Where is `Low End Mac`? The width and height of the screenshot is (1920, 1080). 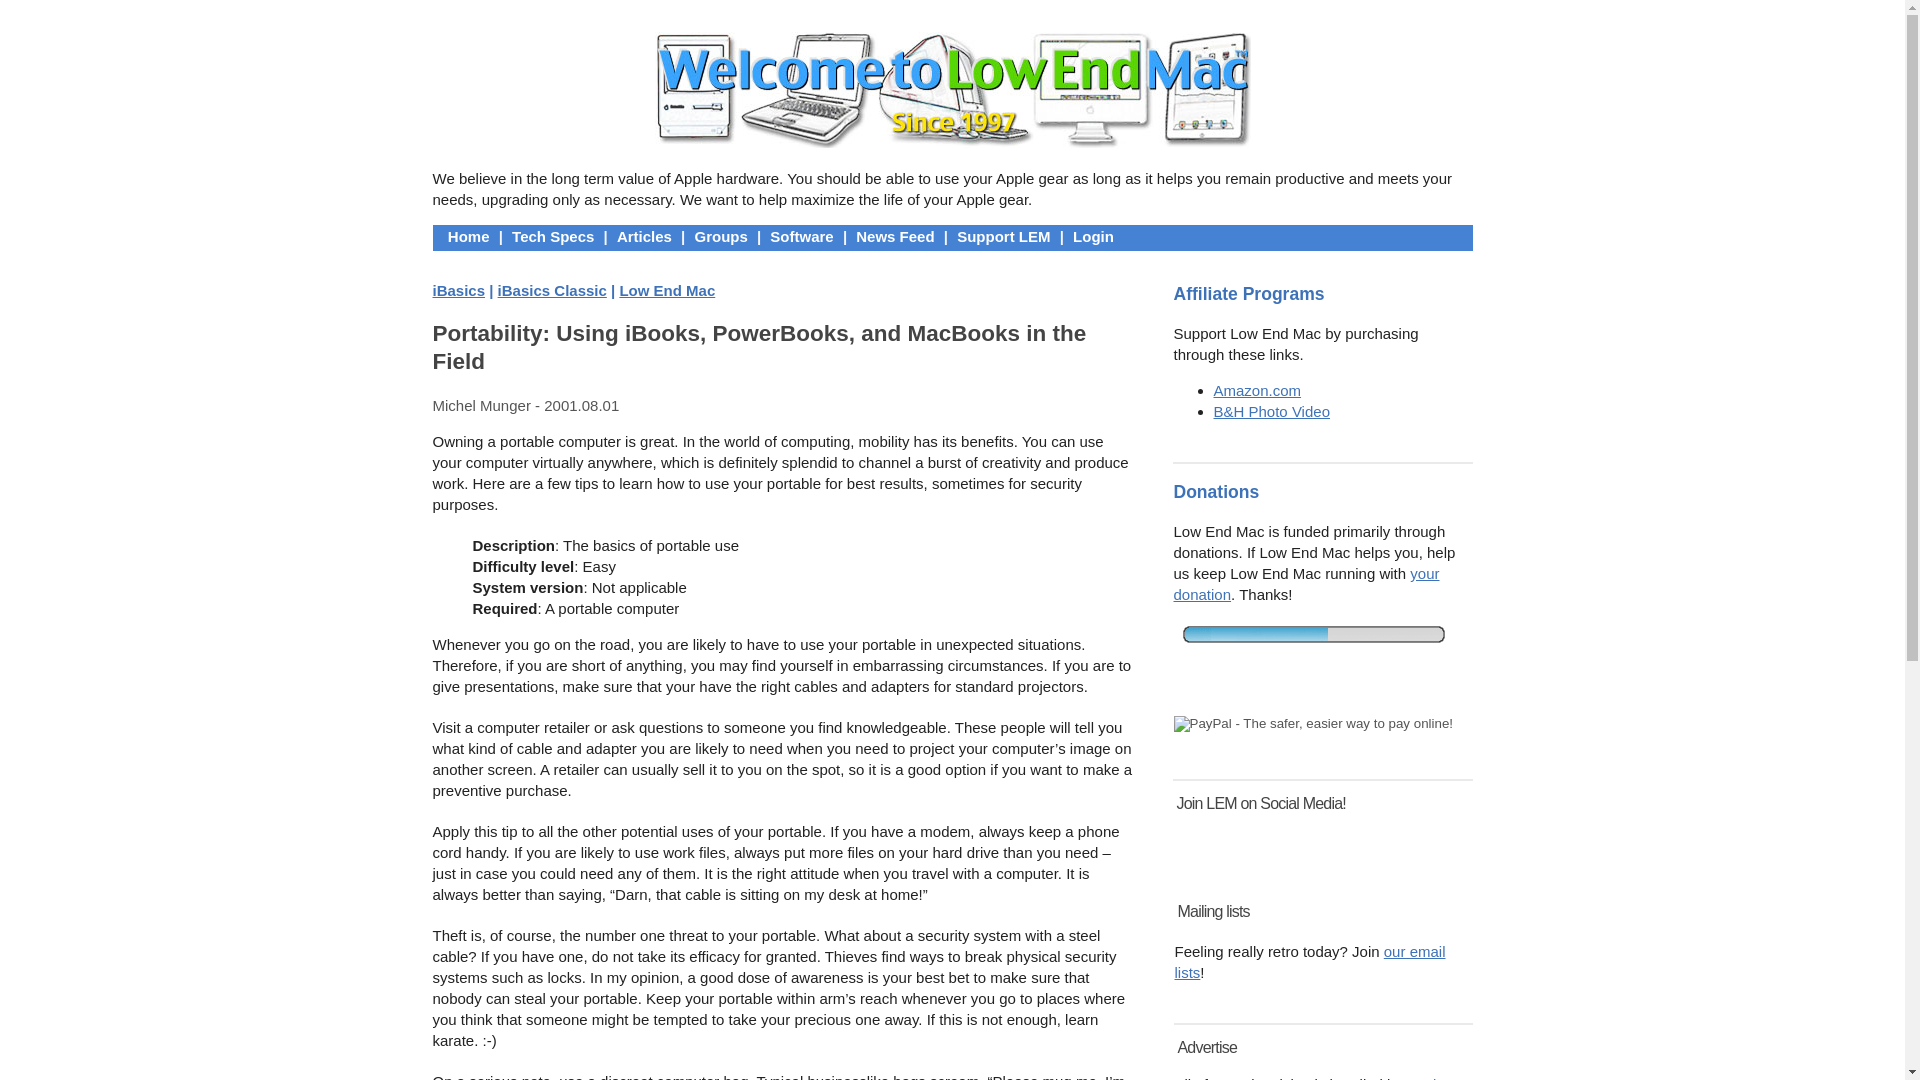 Low End Mac is located at coordinates (666, 290).